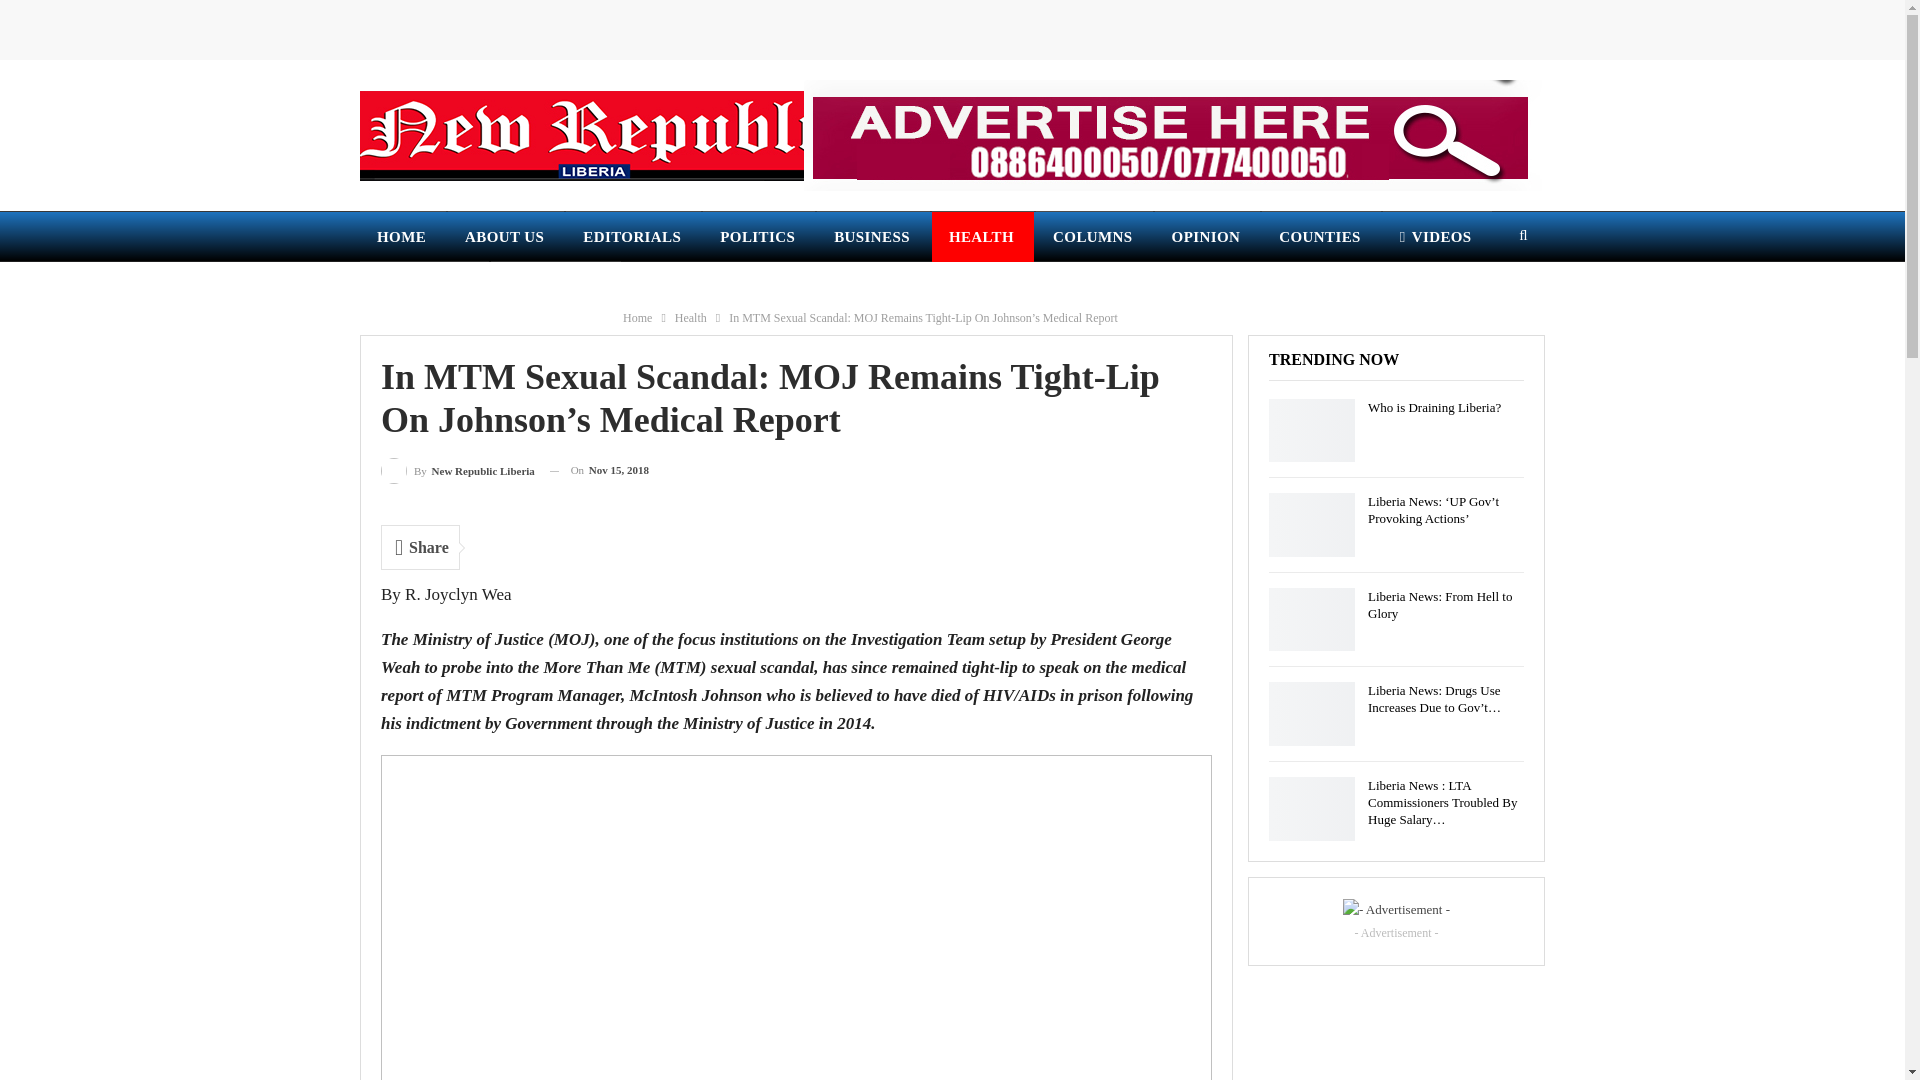 The height and width of the screenshot is (1080, 1920). I want to click on BUSINESS, so click(873, 236).